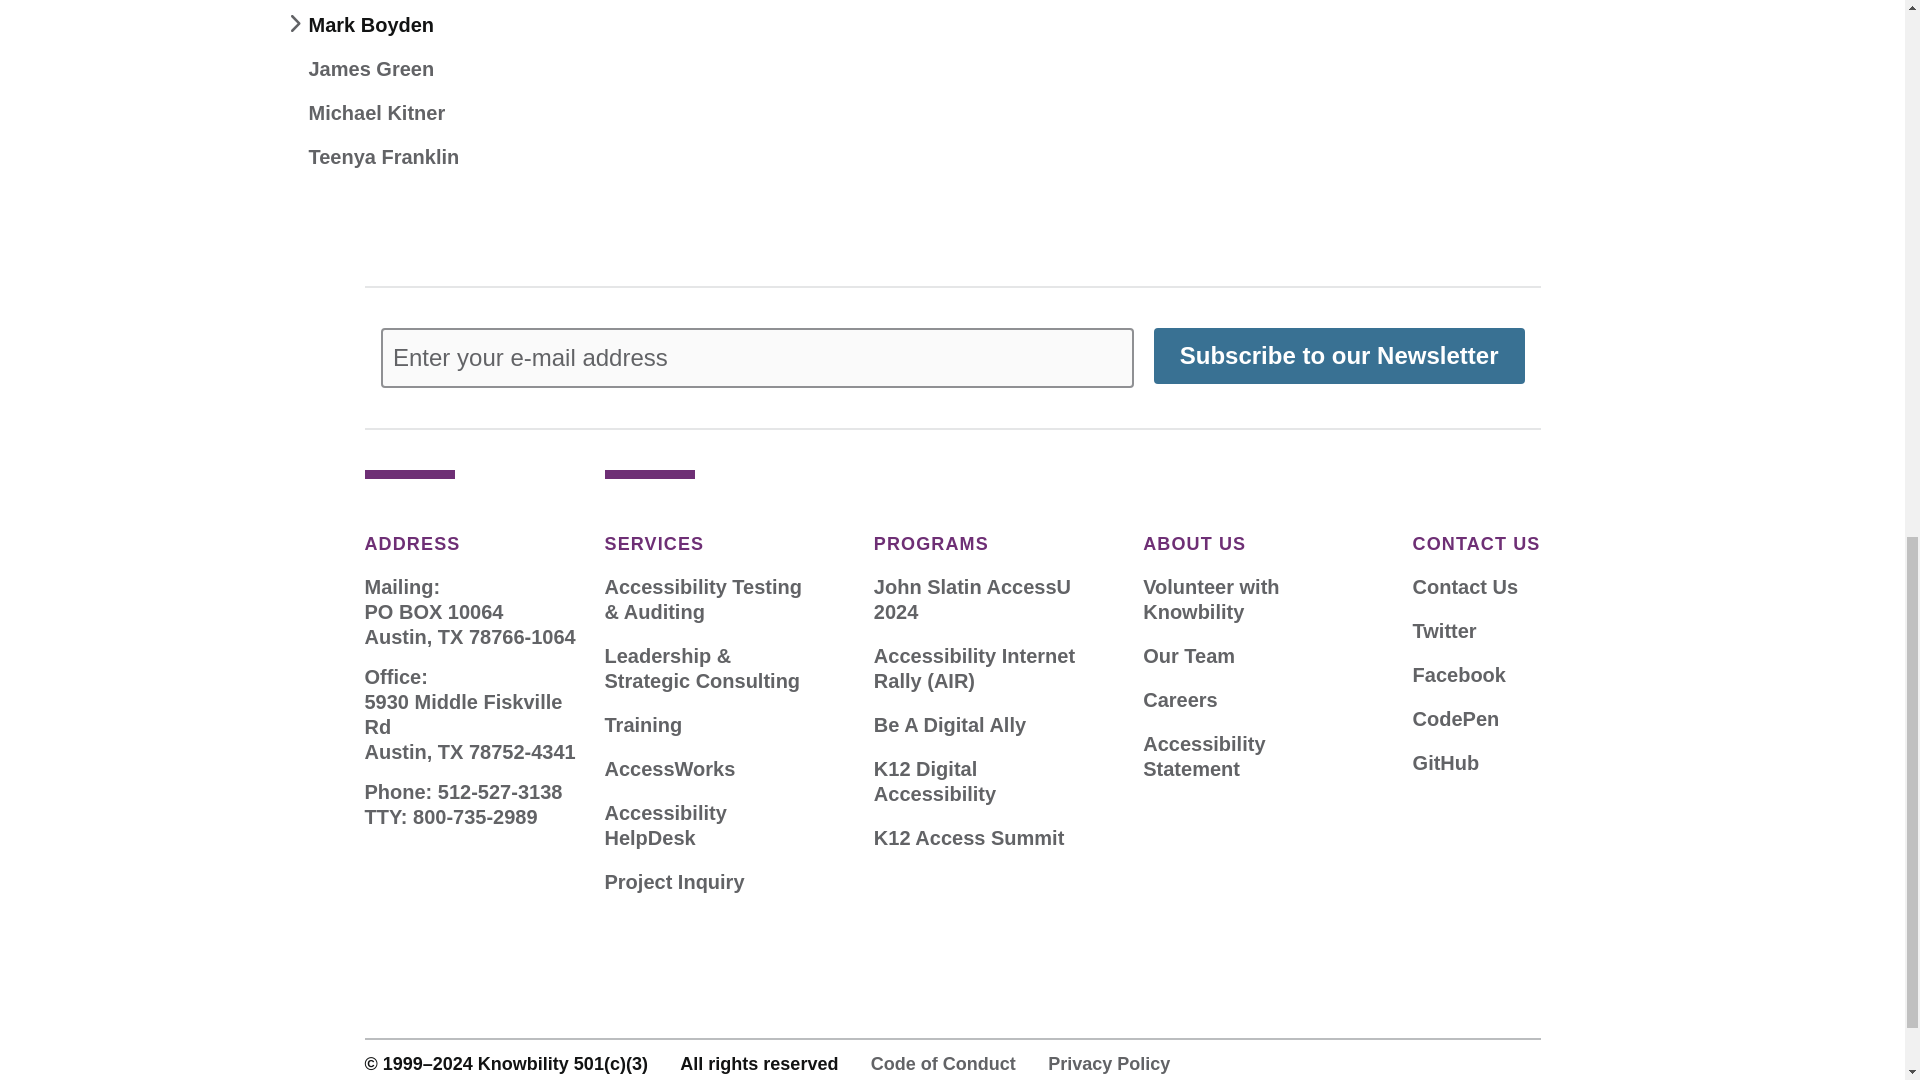  What do you see at coordinates (642, 724) in the screenshot?
I see `Training` at bounding box center [642, 724].